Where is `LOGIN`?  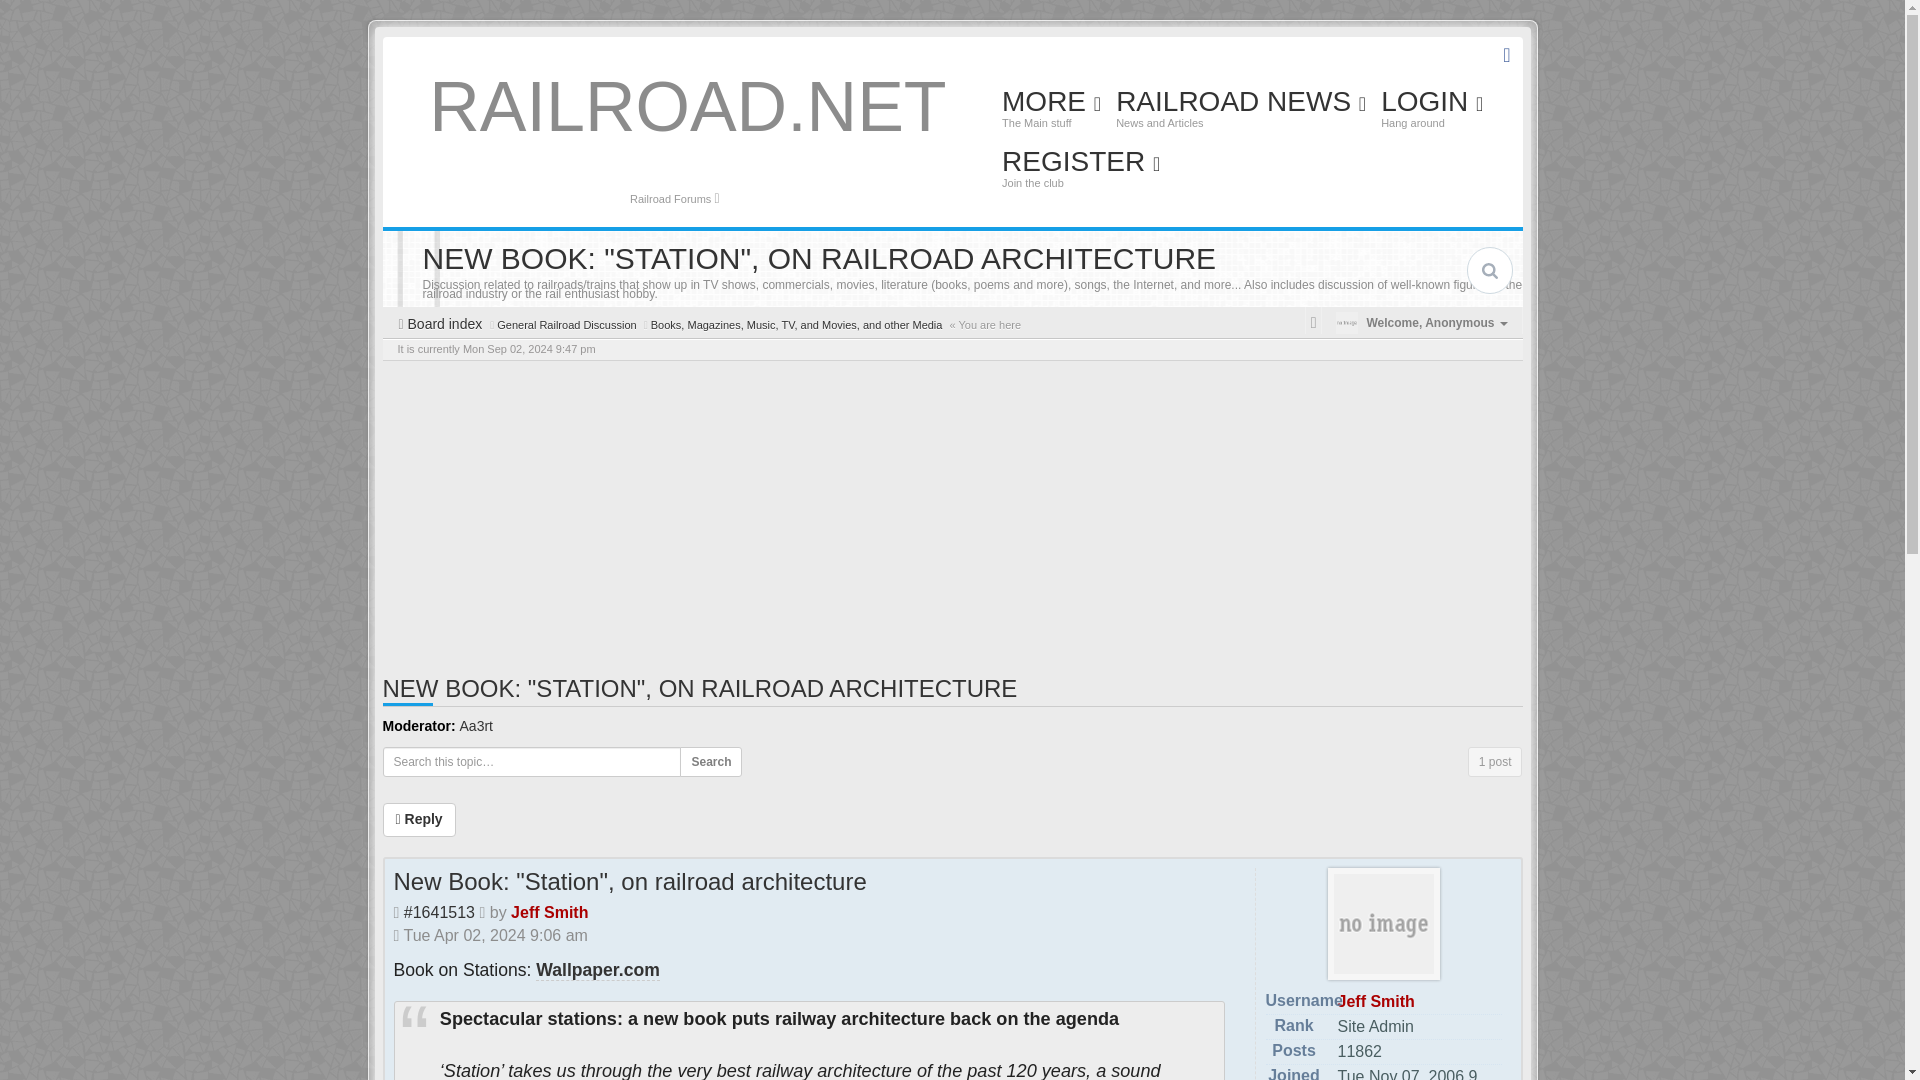 LOGIN is located at coordinates (1432, 110).